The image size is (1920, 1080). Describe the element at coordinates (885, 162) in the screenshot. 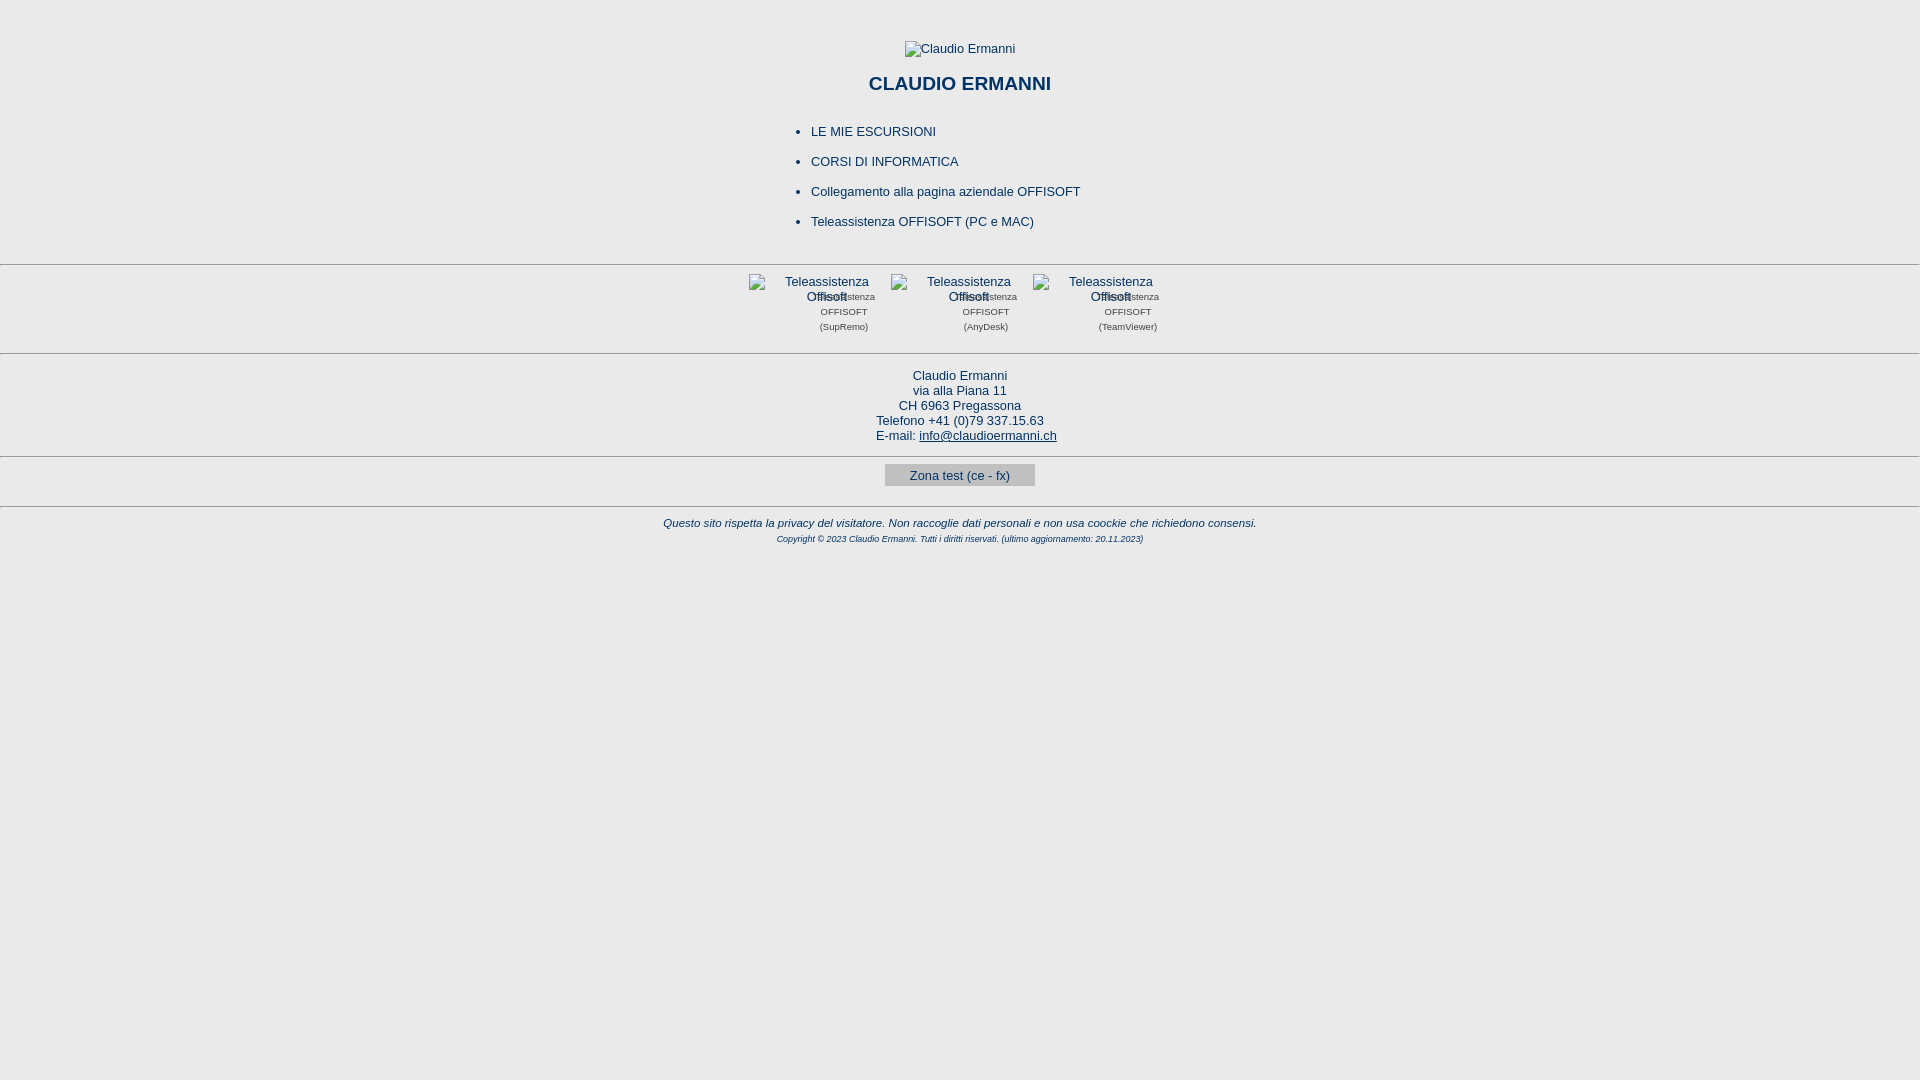

I see `CORSI DI INFORMATICA` at that location.